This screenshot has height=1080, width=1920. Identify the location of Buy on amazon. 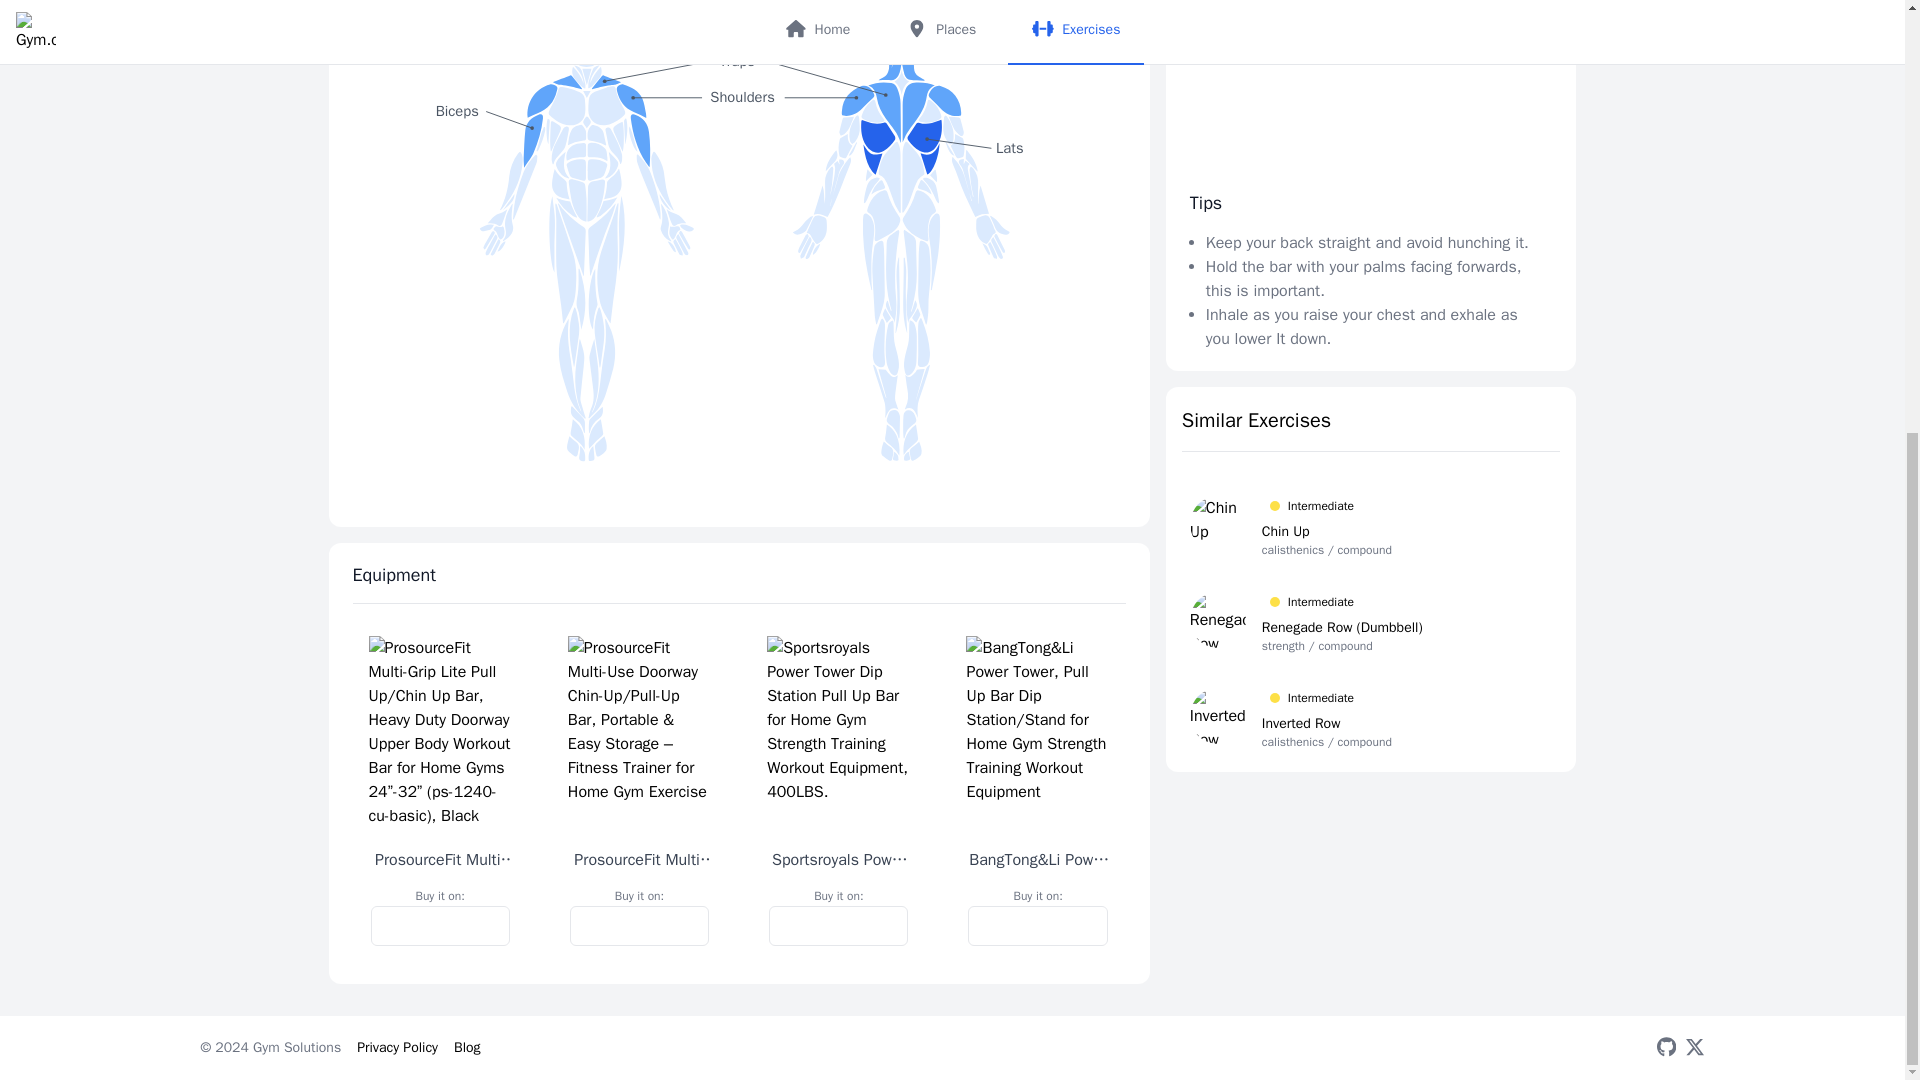
(439, 926).